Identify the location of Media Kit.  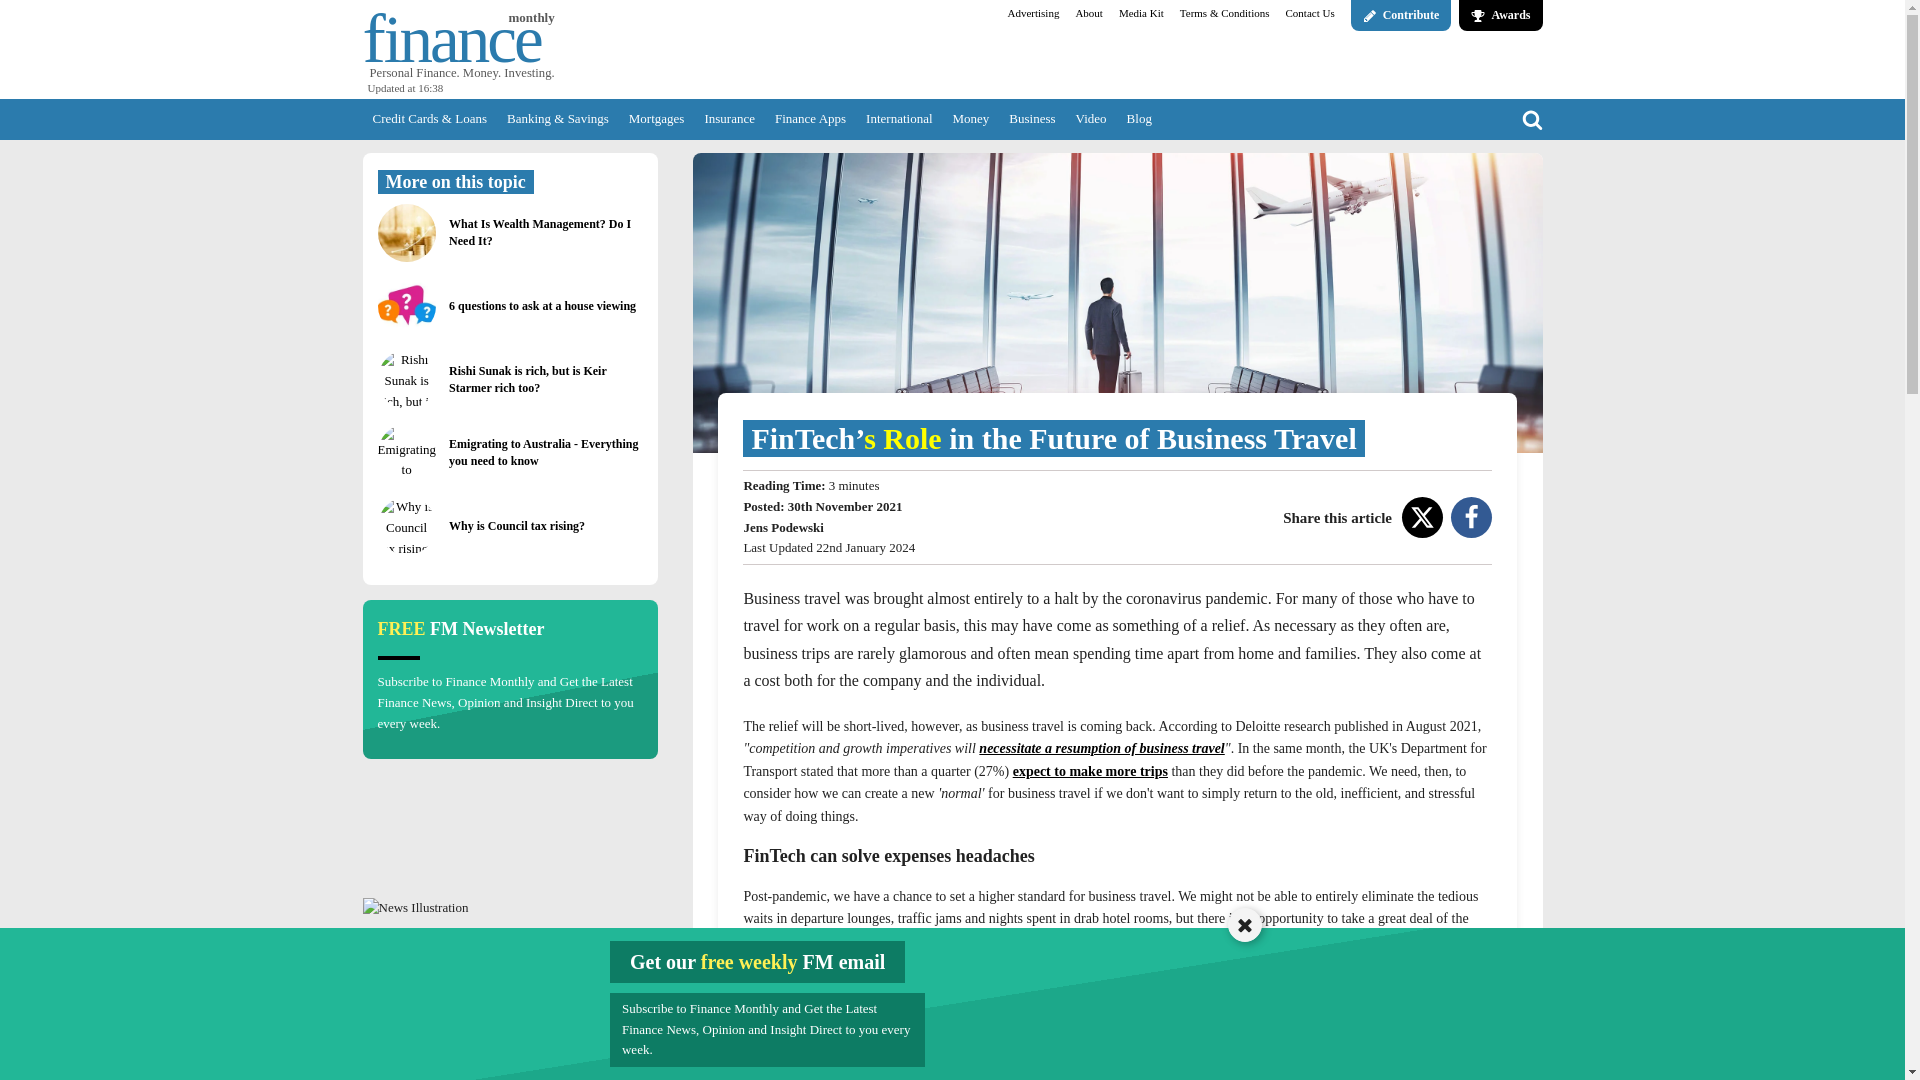
(1141, 14).